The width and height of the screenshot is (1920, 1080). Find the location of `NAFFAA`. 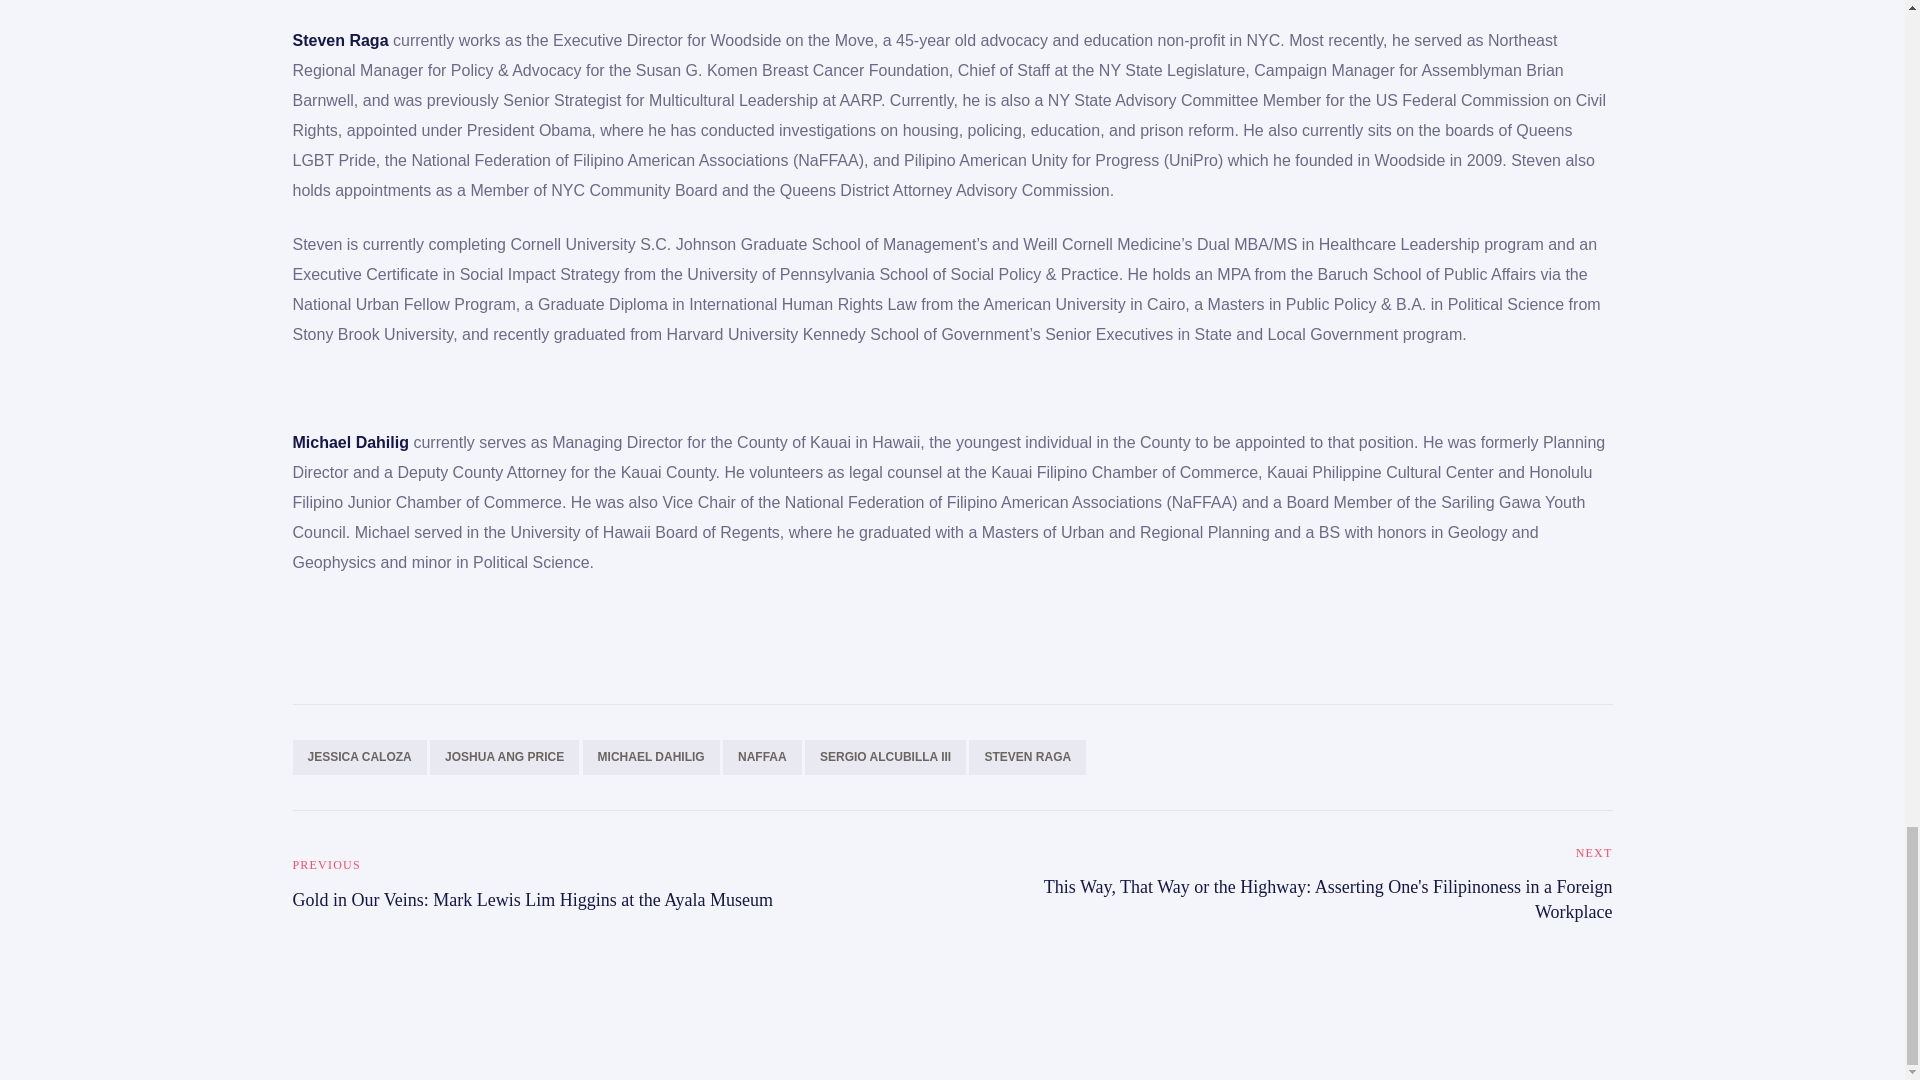

NAFFAA is located at coordinates (762, 756).